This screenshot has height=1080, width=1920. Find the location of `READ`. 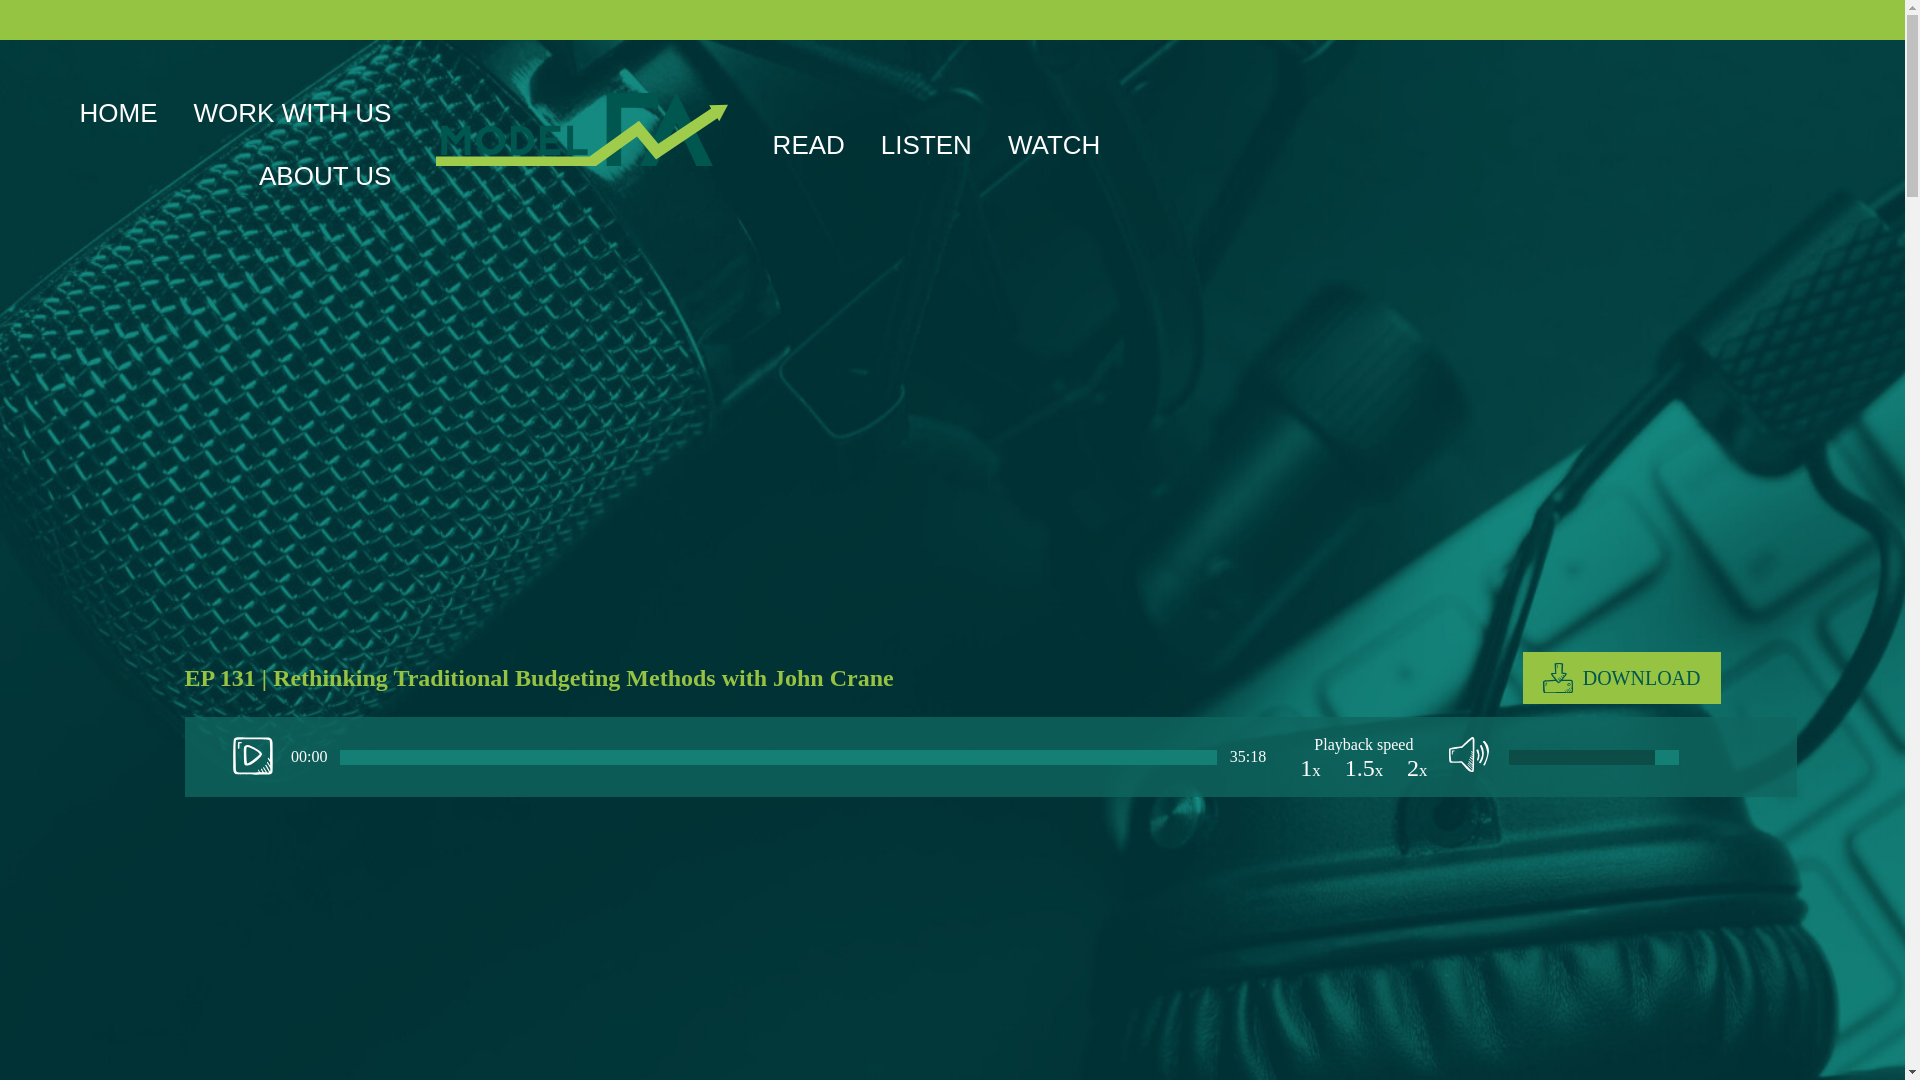

READ is located at coordinates (808, 144).